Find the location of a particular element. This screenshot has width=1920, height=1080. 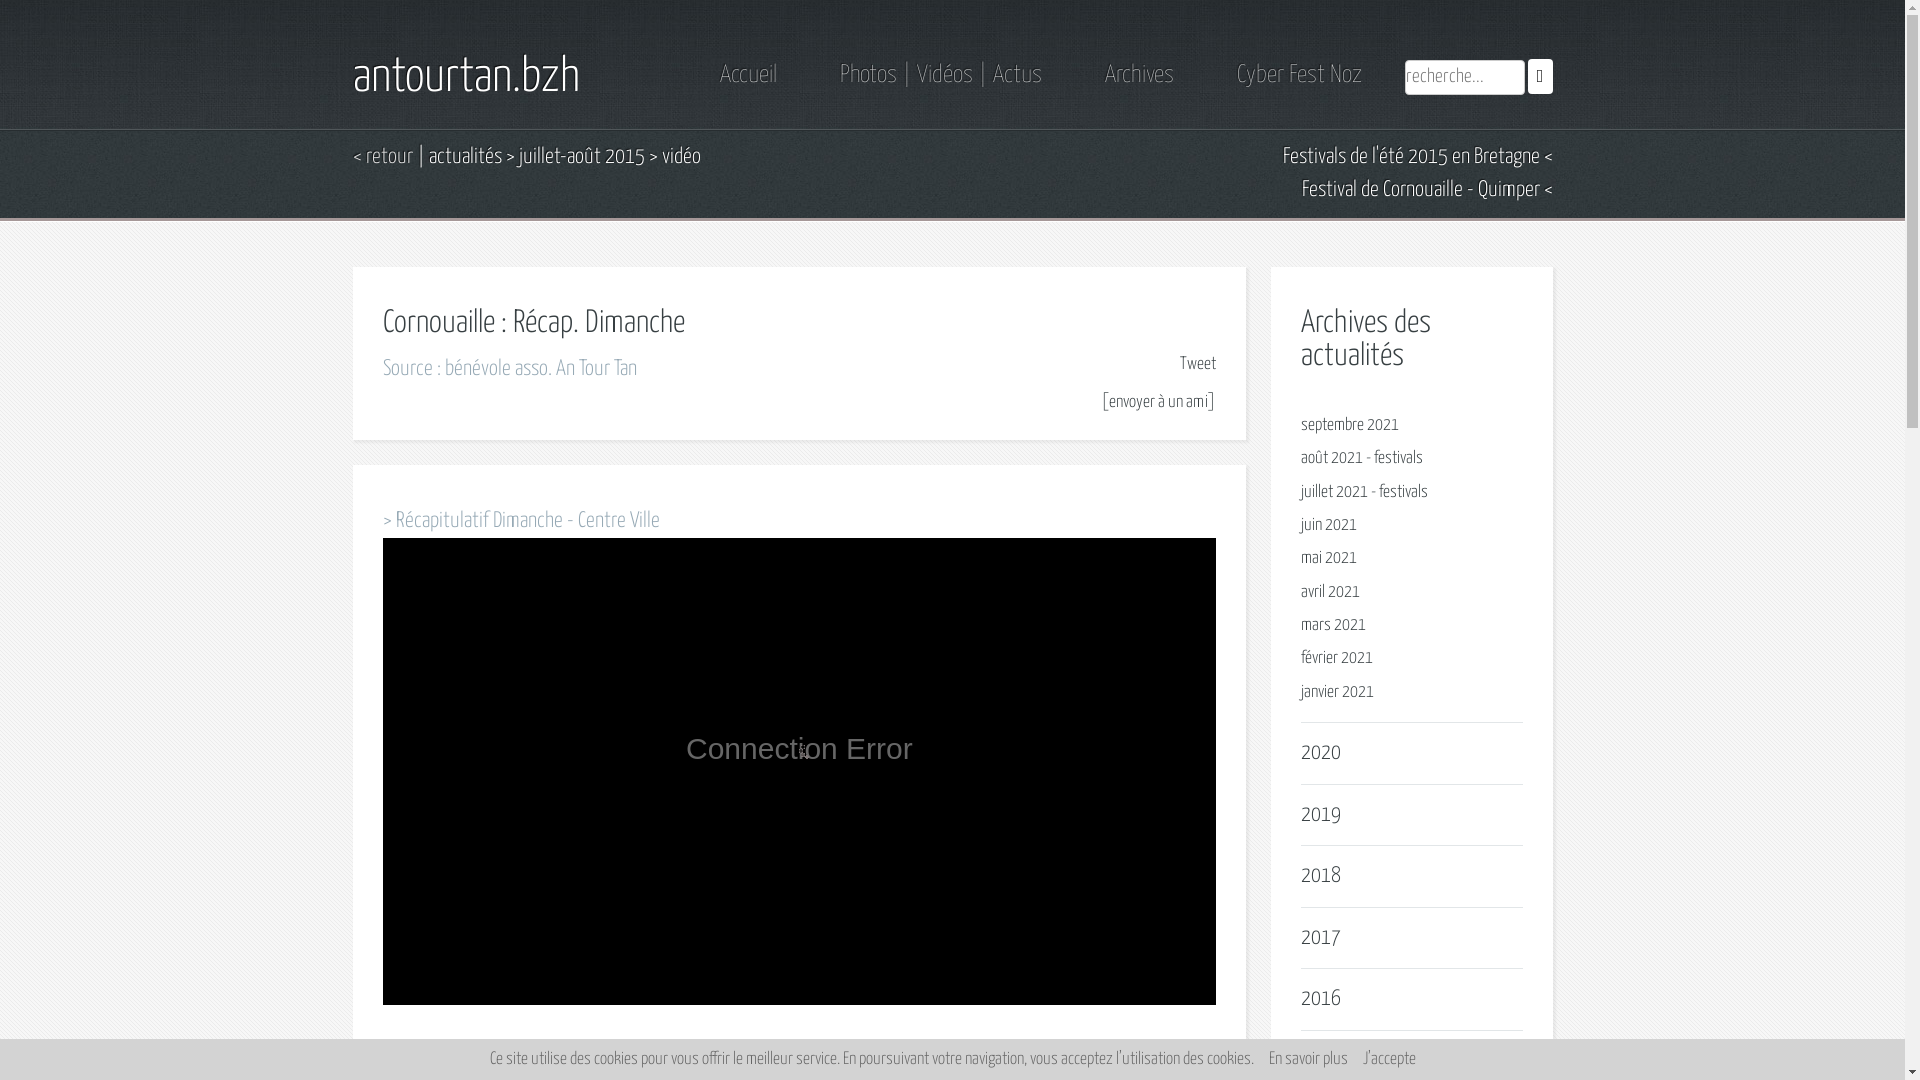

2019 is located at coordinates (1321, 815).